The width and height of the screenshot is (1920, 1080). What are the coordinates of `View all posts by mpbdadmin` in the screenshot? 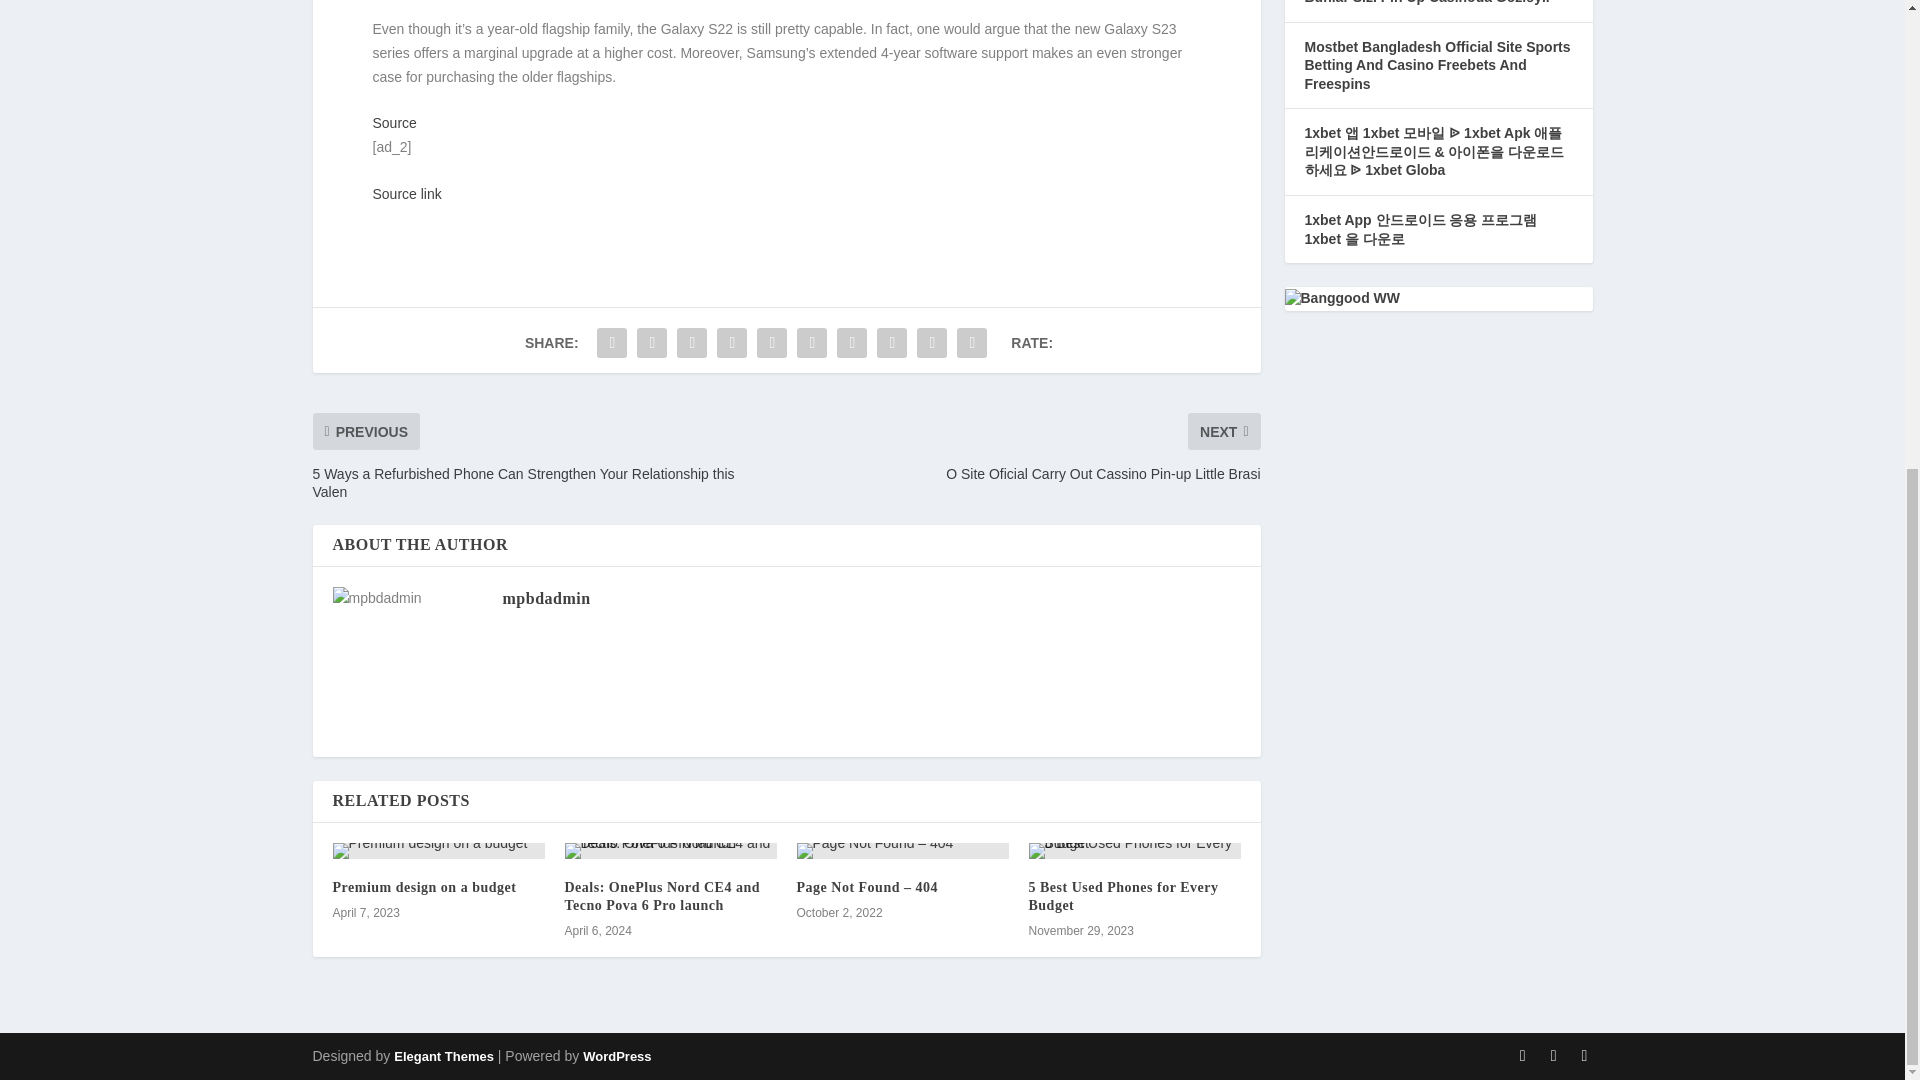 It's located at (545, 598).